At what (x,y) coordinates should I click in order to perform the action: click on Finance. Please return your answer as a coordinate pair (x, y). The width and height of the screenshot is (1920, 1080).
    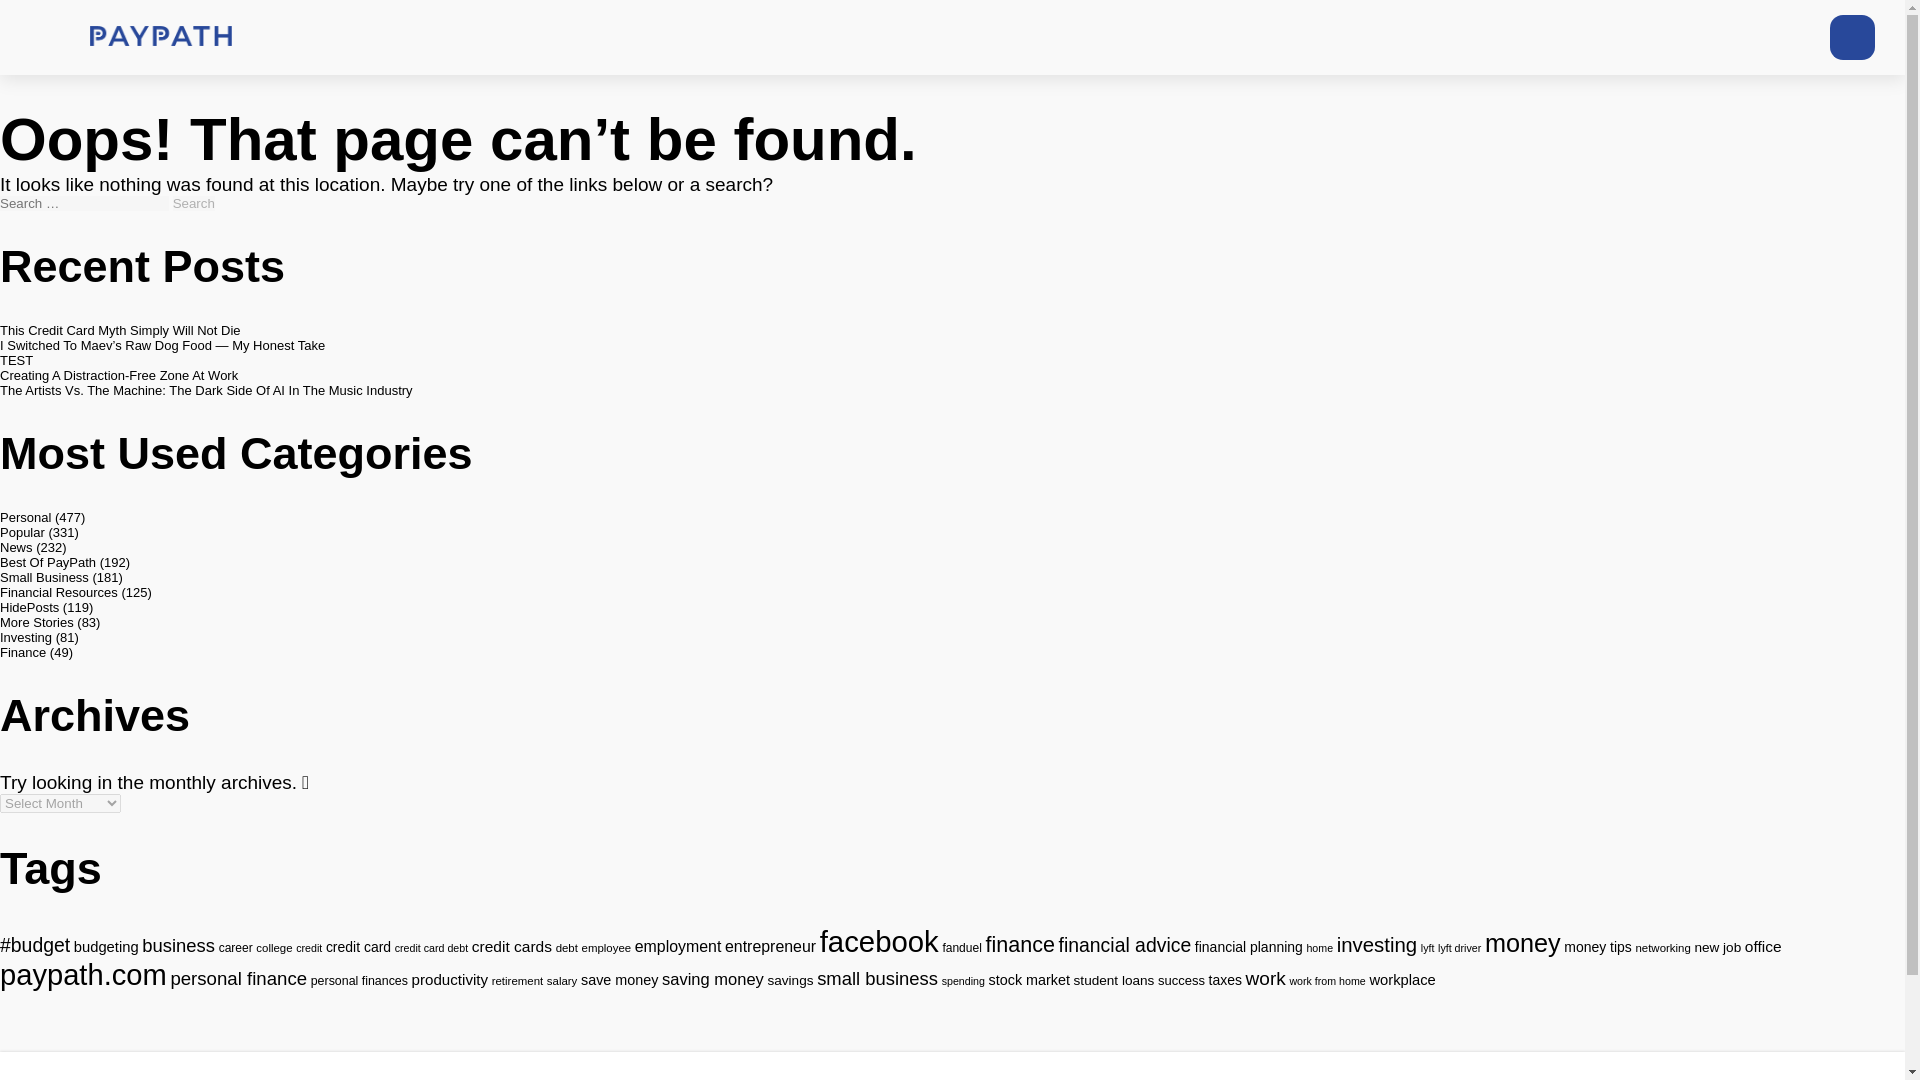
    Looking at the image, I should click on (23, 652).